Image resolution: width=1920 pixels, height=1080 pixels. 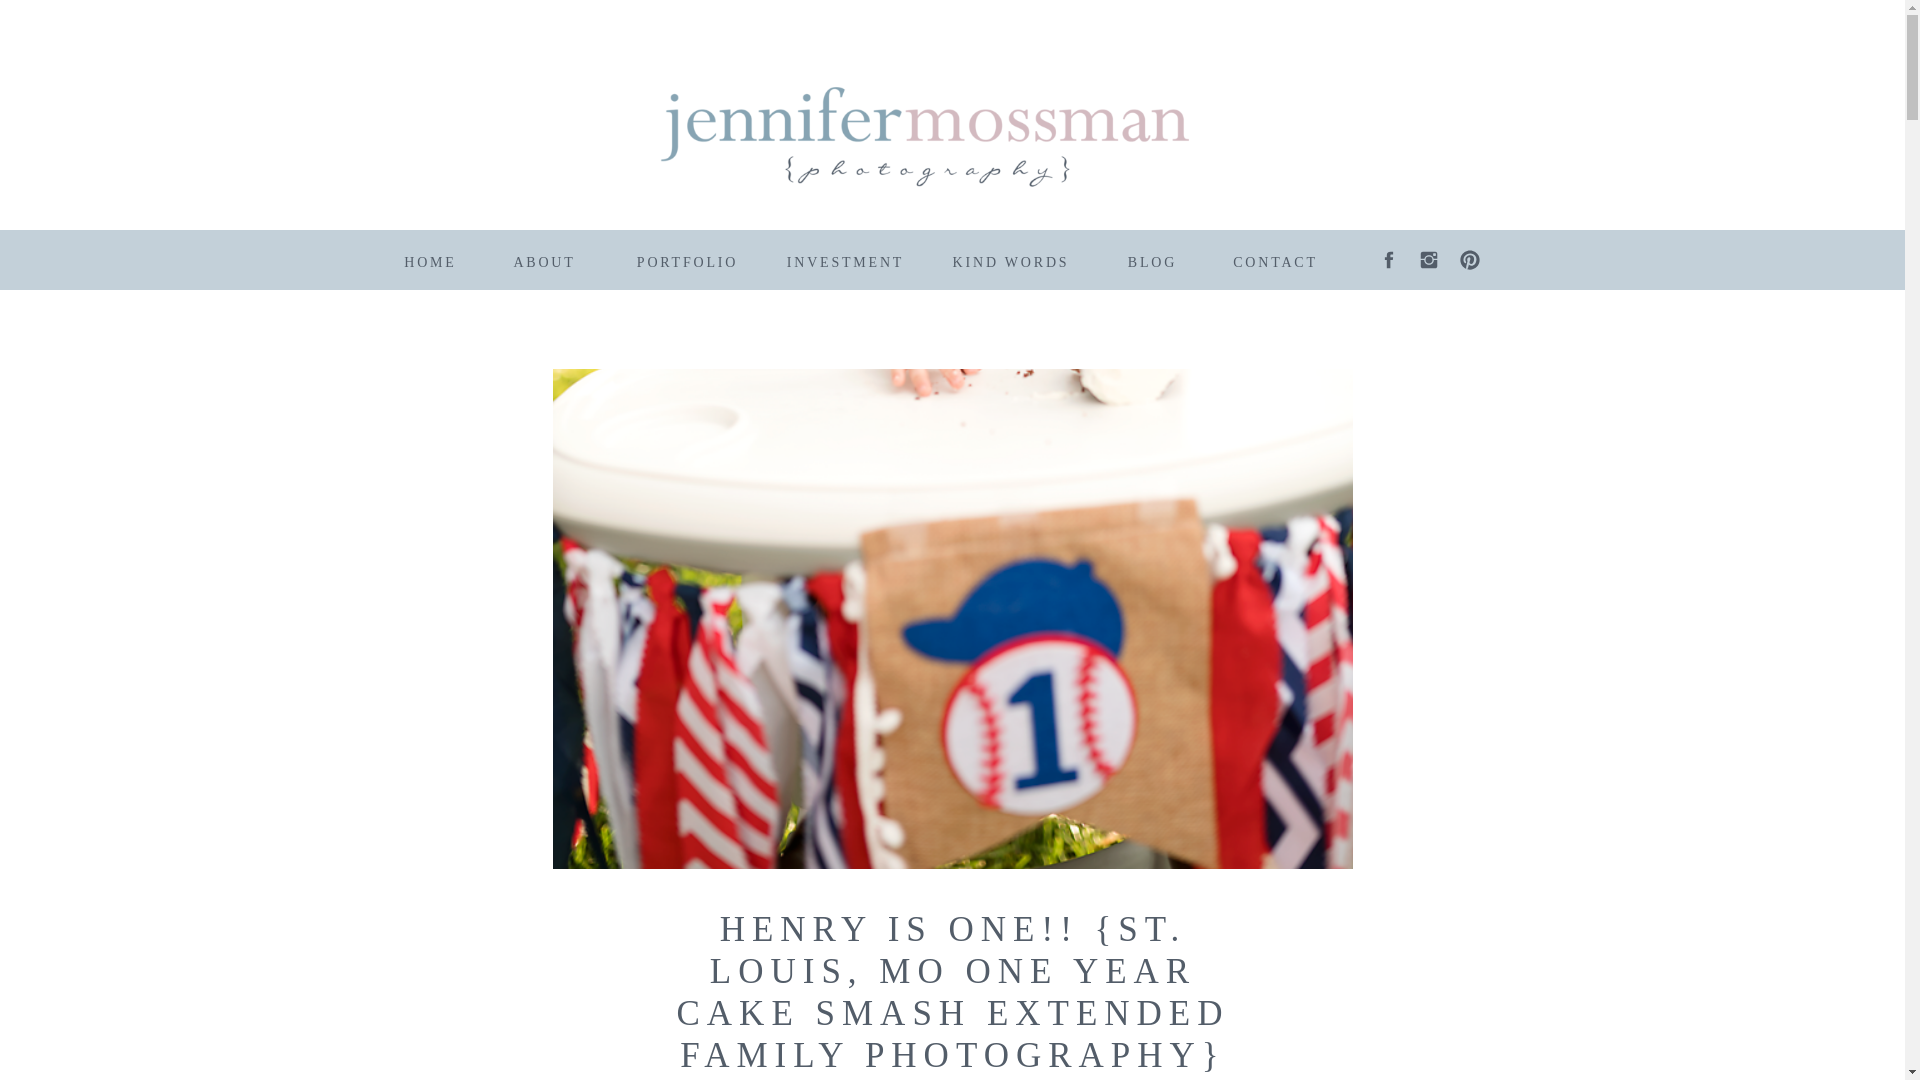 I want to click on INVESTMENT, so click(x=846, y=258).